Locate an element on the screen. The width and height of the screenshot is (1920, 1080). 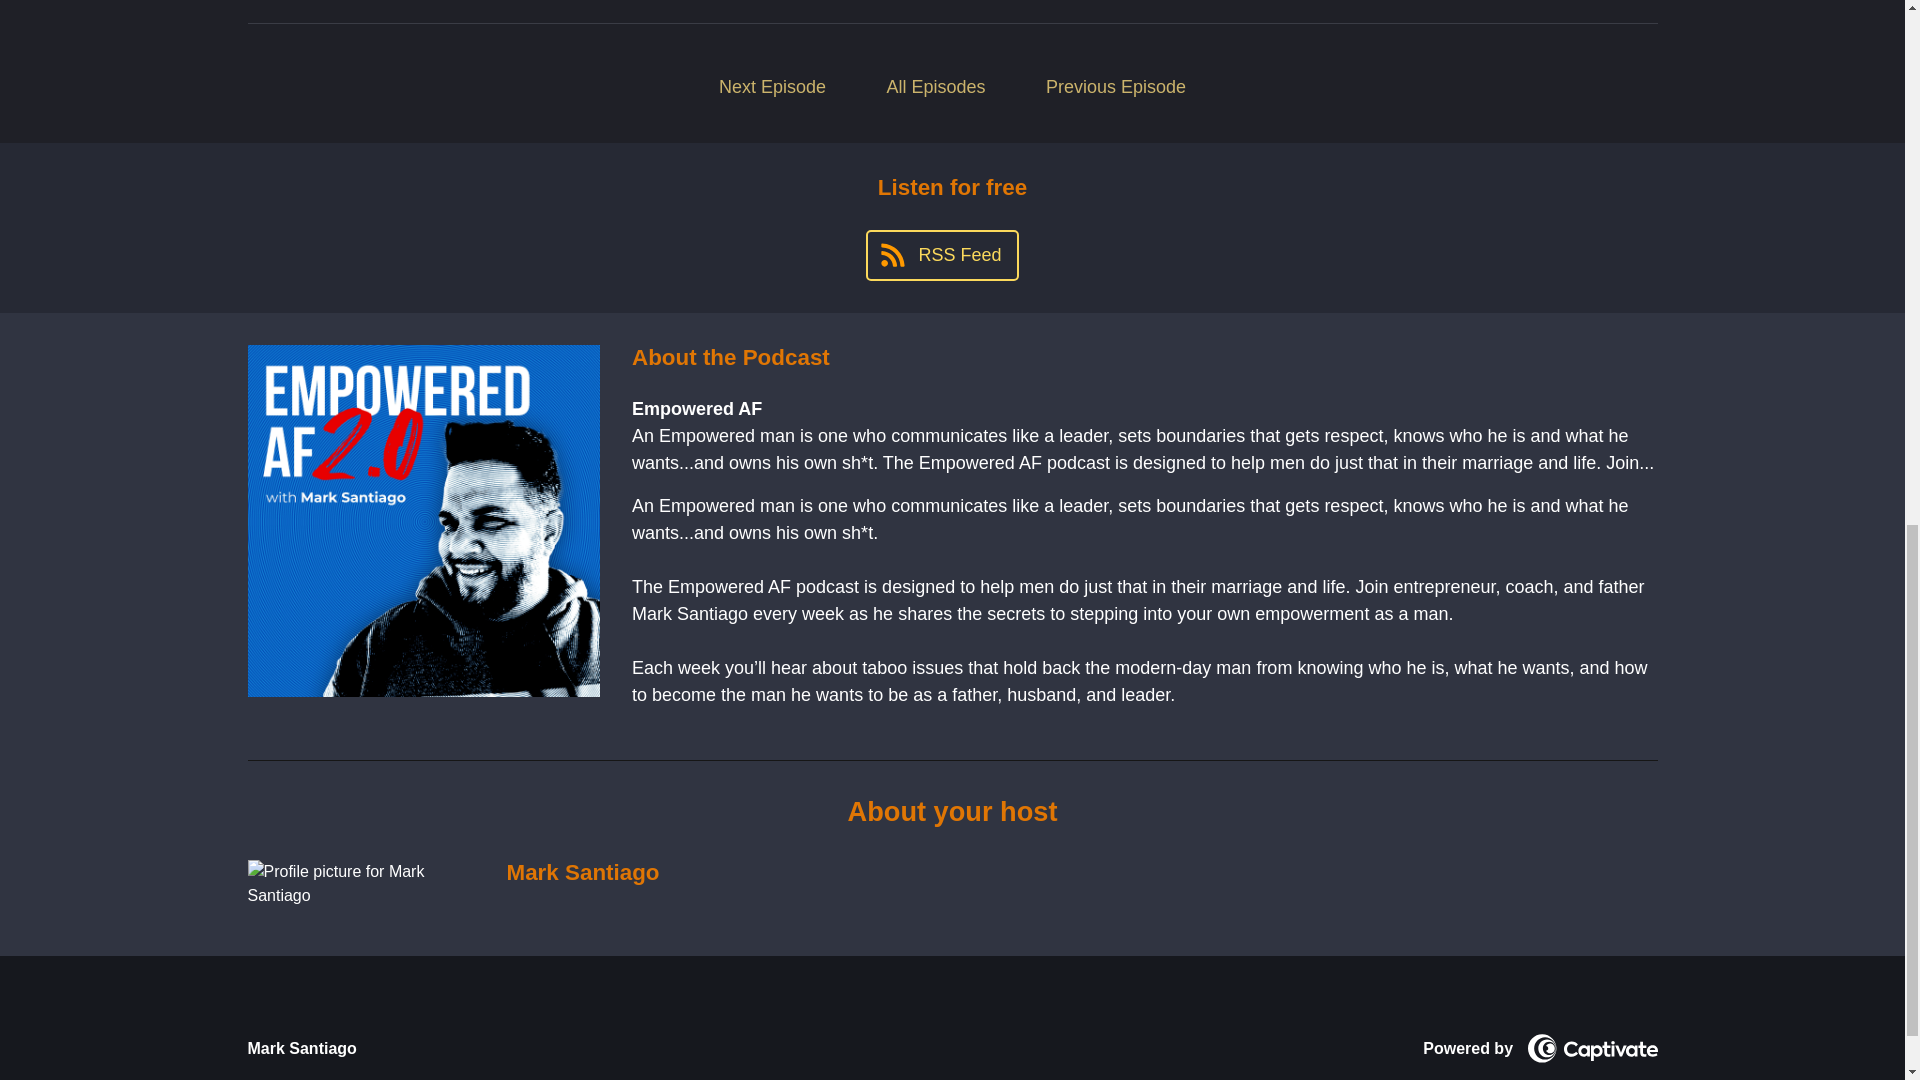
Next Episode is located at coordinates (772, 87).